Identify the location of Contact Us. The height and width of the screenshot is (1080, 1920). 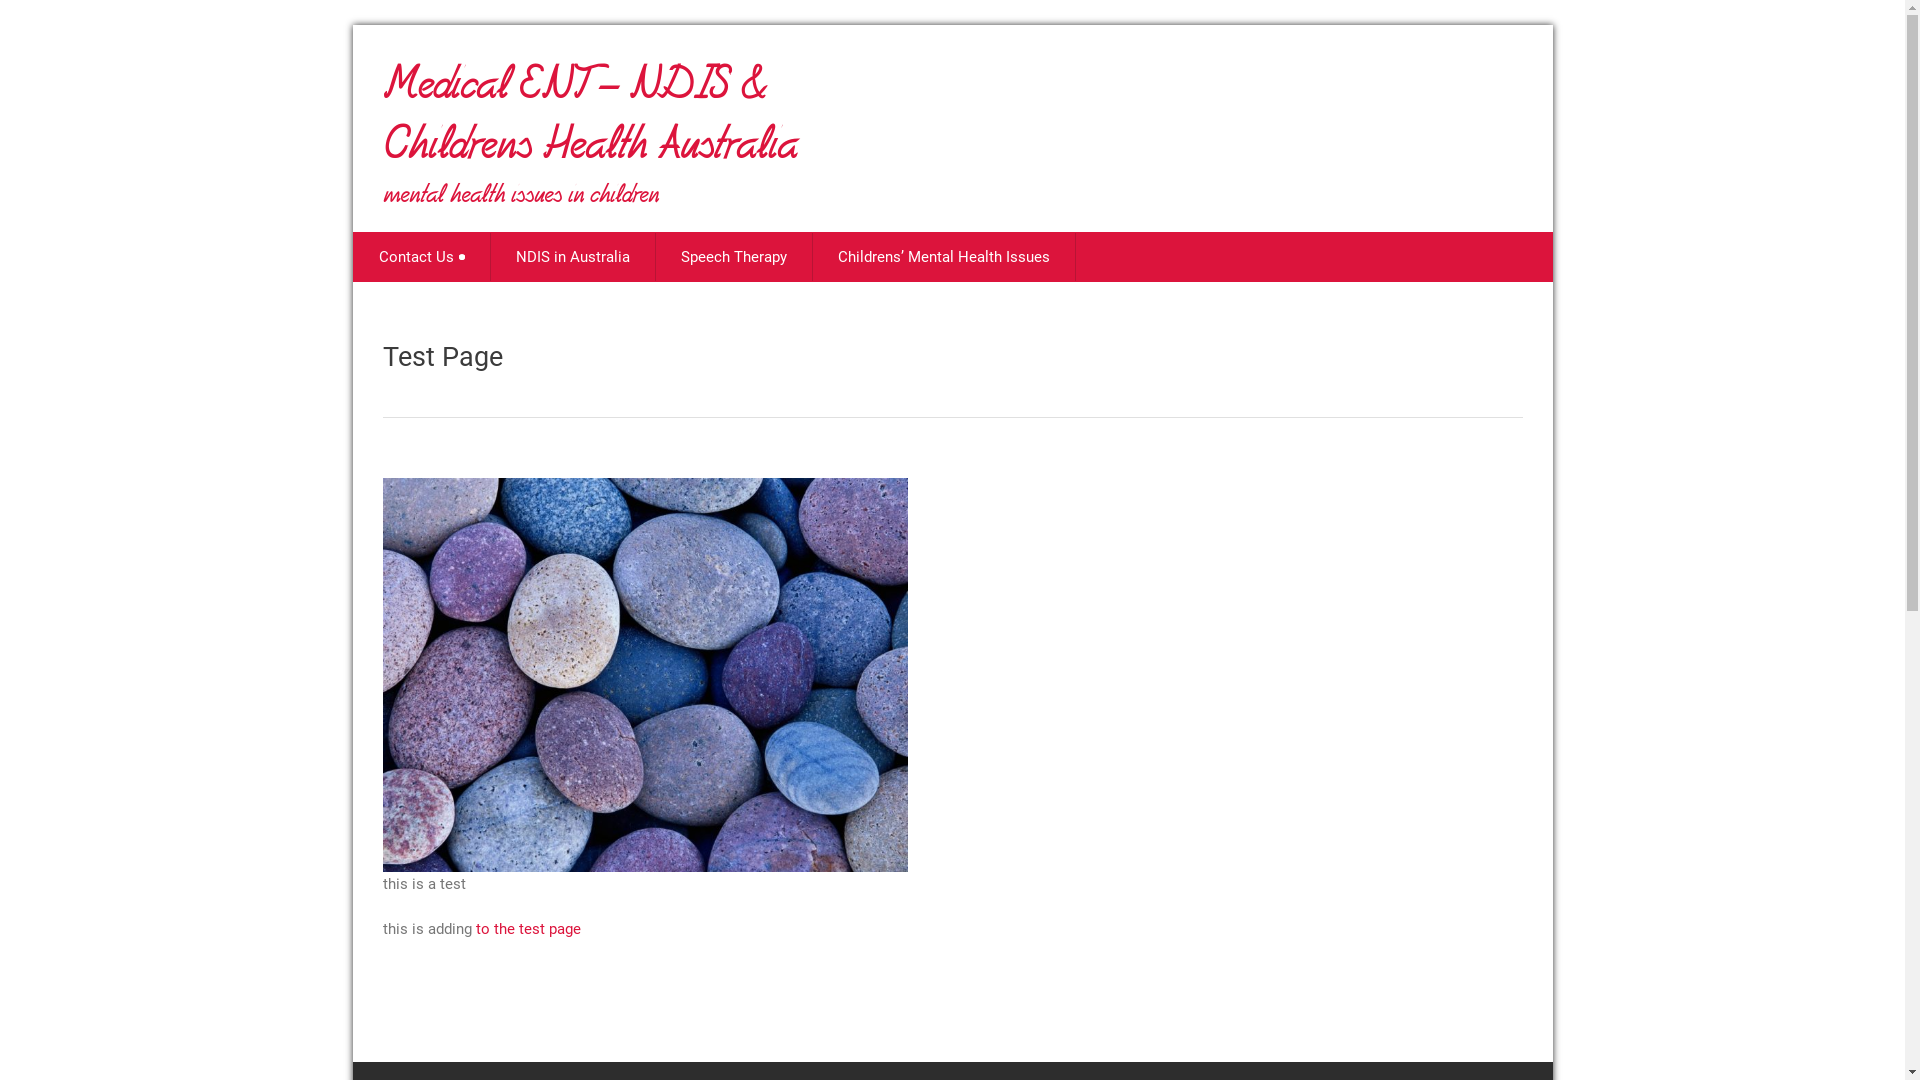
(422, 257).